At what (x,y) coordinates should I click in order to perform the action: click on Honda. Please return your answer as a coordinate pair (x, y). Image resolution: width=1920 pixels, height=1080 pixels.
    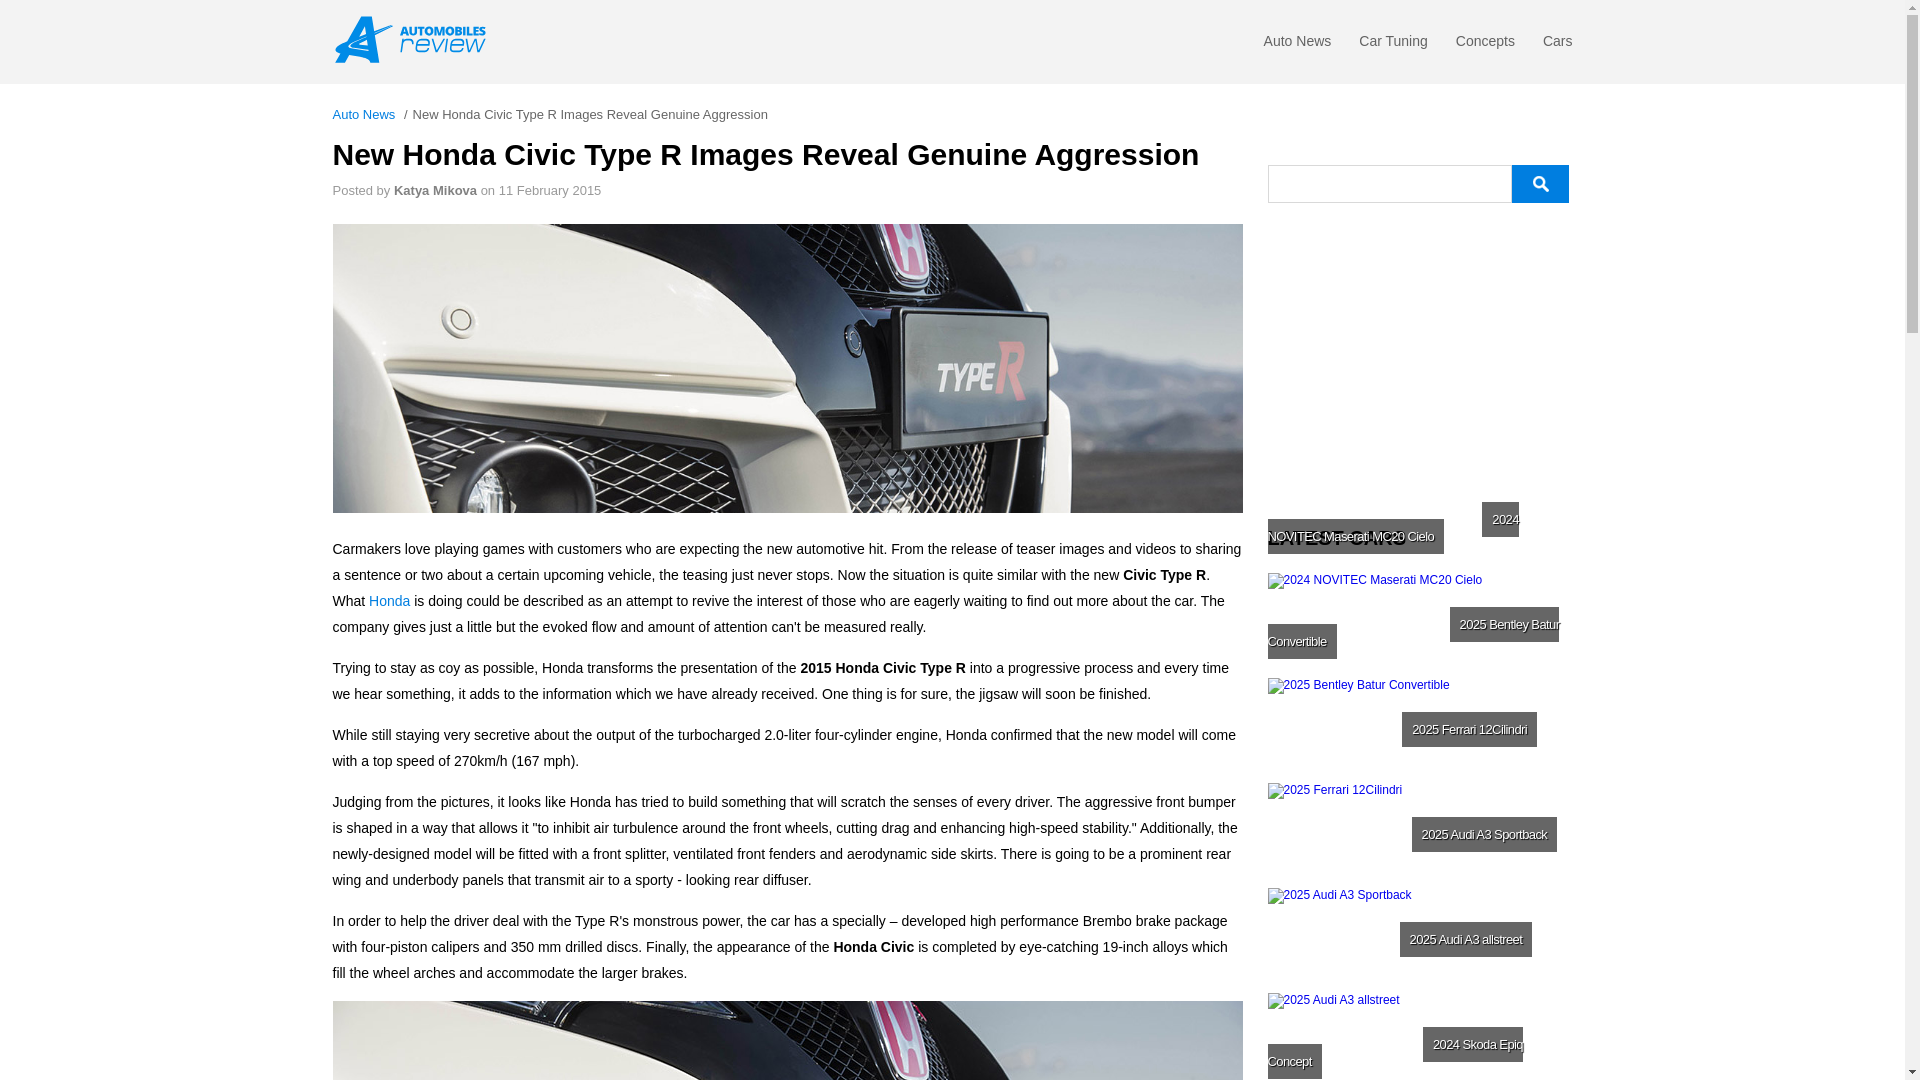
    Looking at the image, I should click on (389, 600).